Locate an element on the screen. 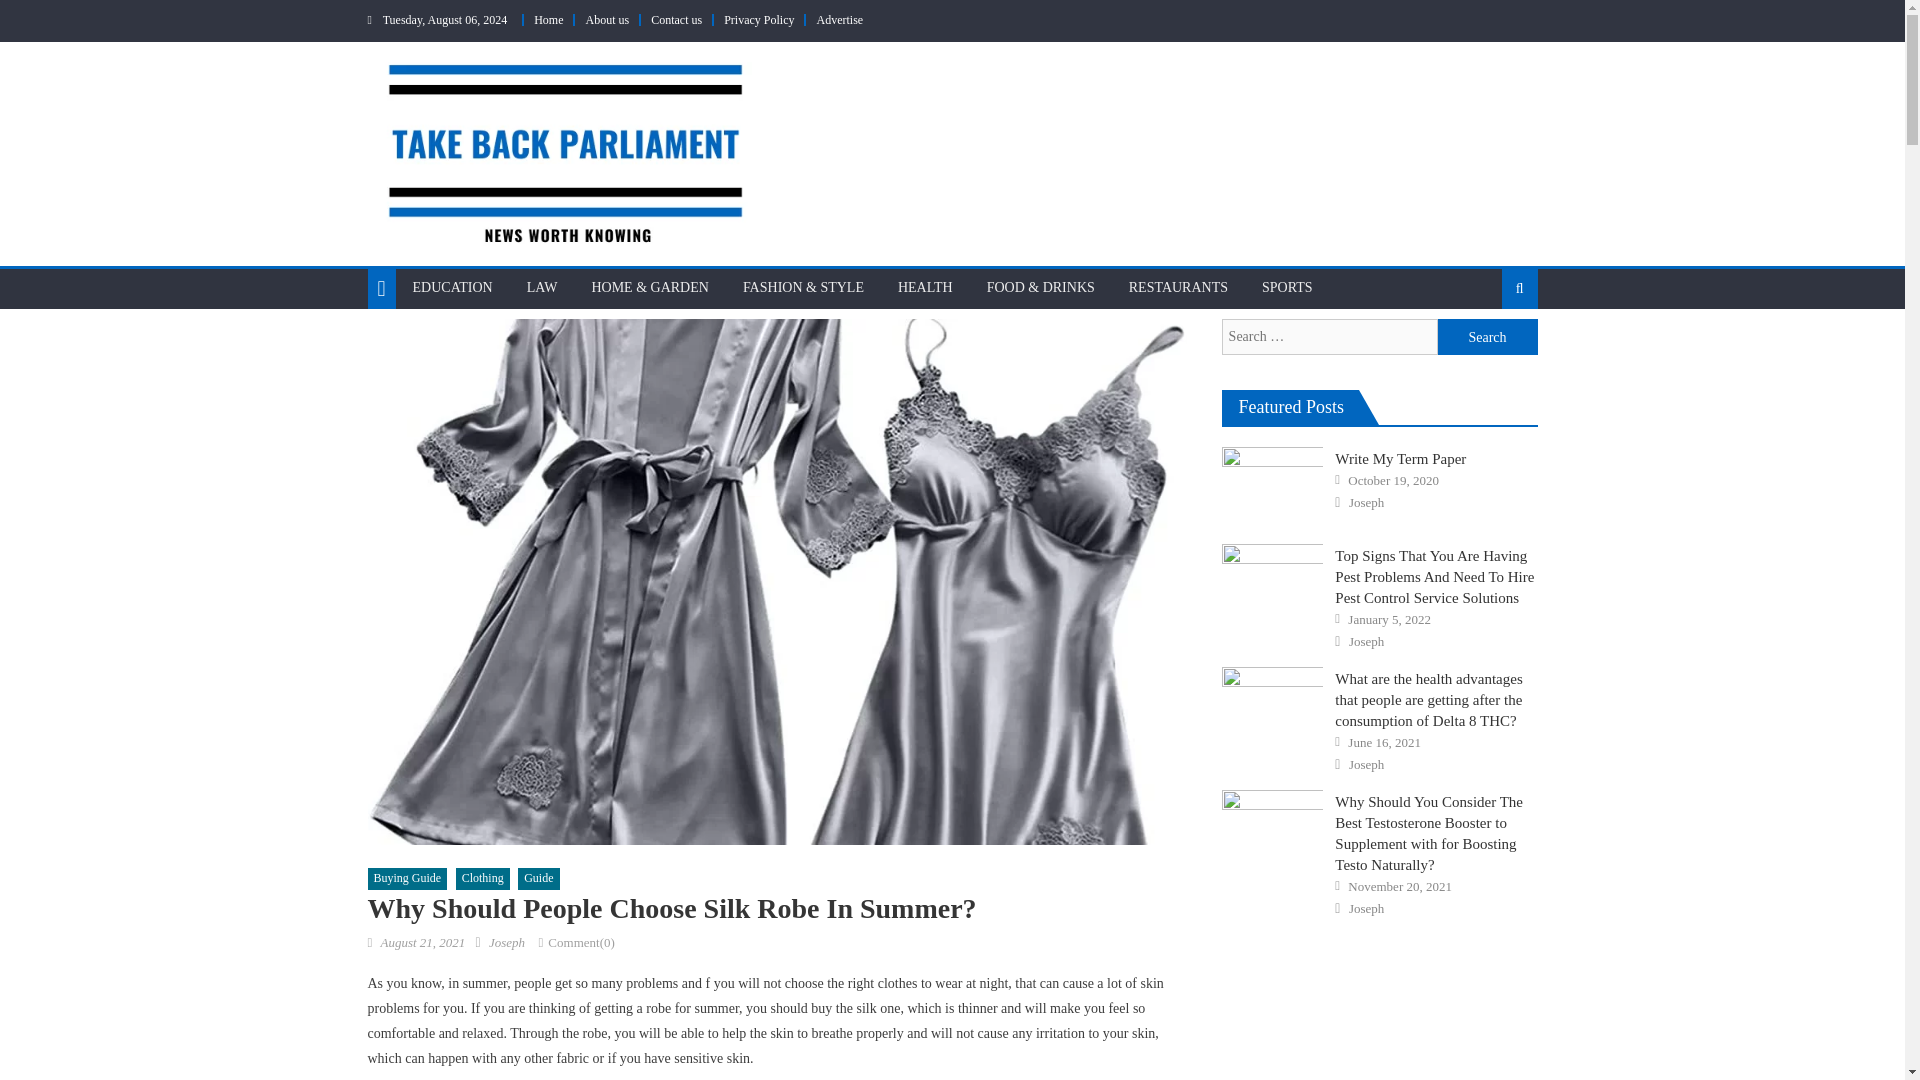 The image size is (1920, 1080). Search is located at coordinates (1488, 336).